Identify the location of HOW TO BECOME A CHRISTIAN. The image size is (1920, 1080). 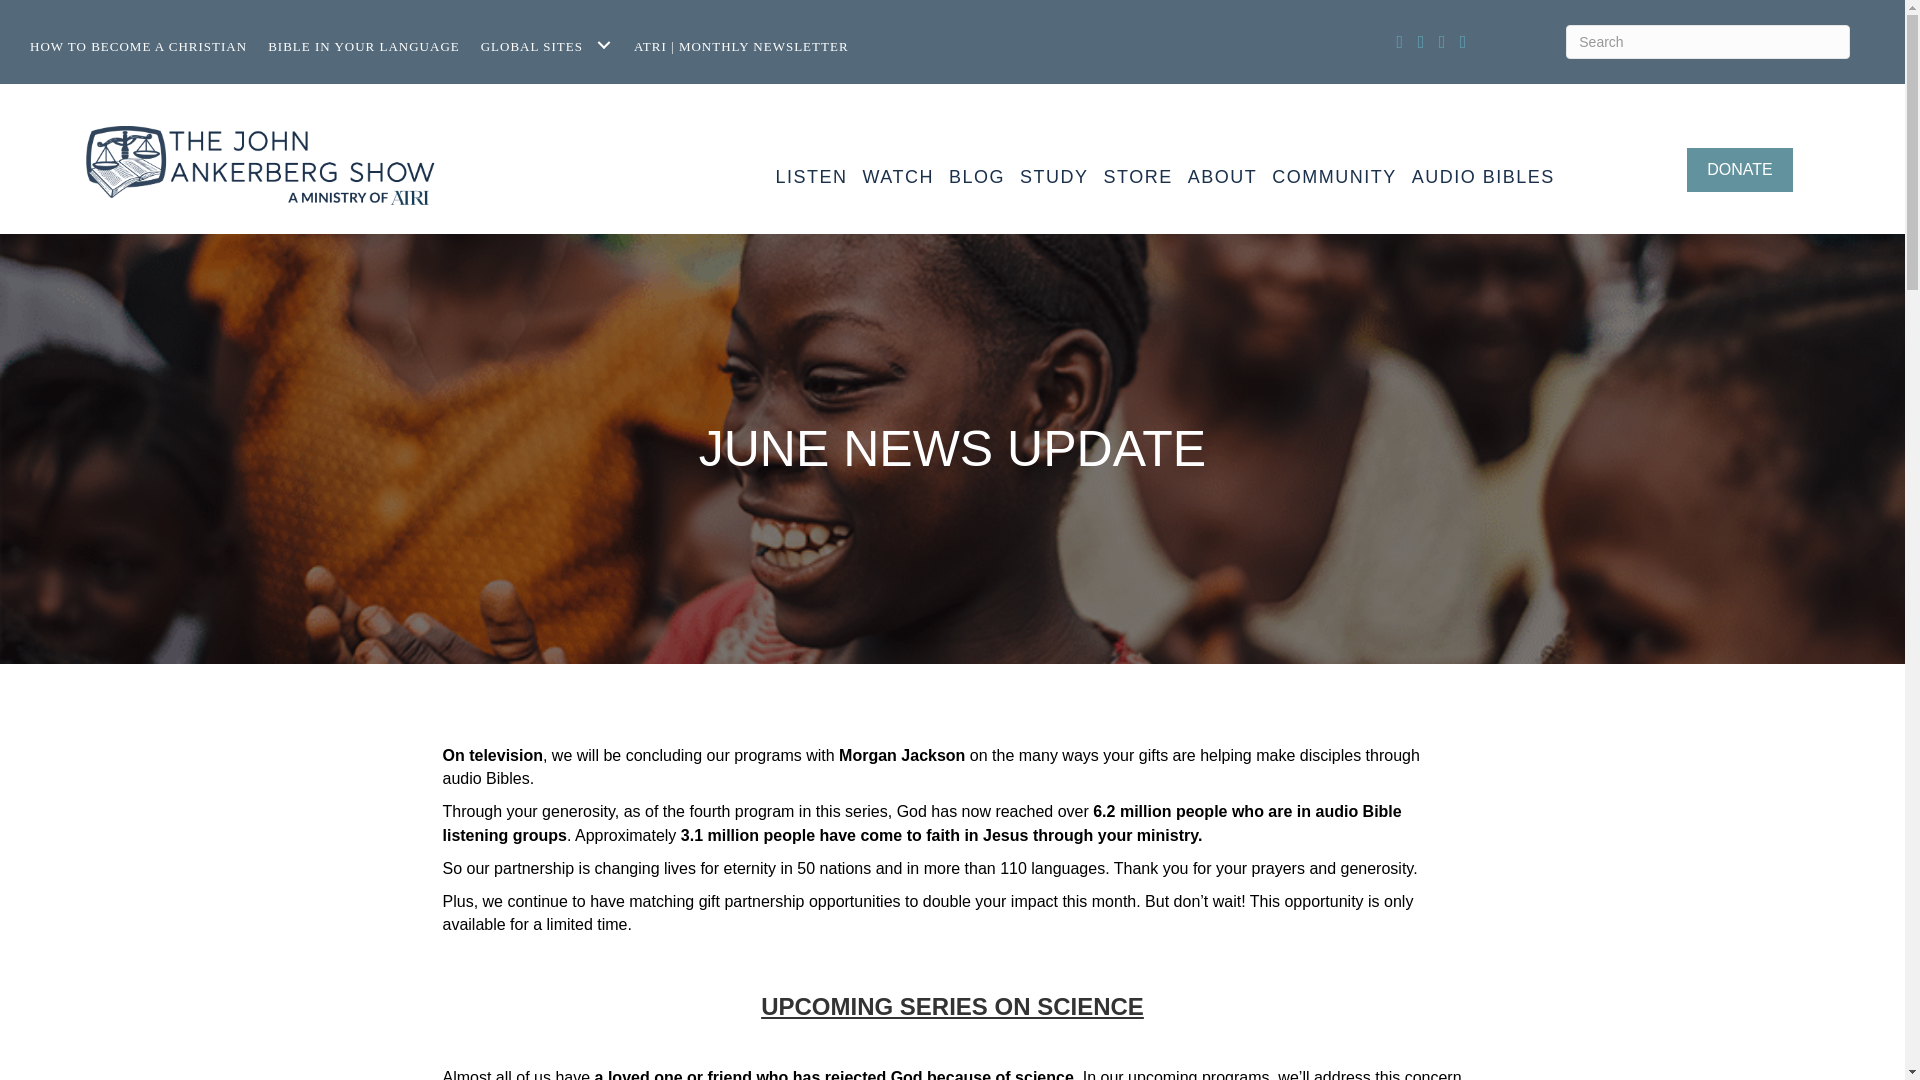
(144, 45).